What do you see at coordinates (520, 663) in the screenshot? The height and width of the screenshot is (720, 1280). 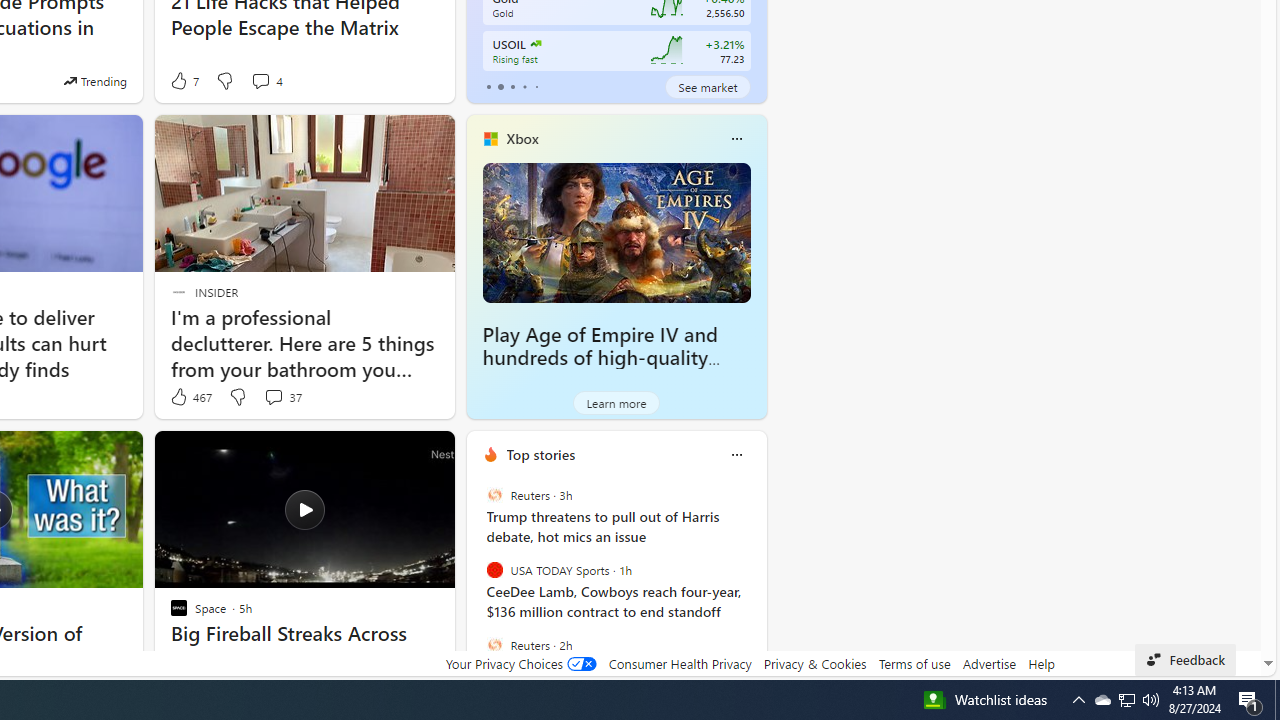 I see `Your Privacy Choices` at bounding box center [520, 663].